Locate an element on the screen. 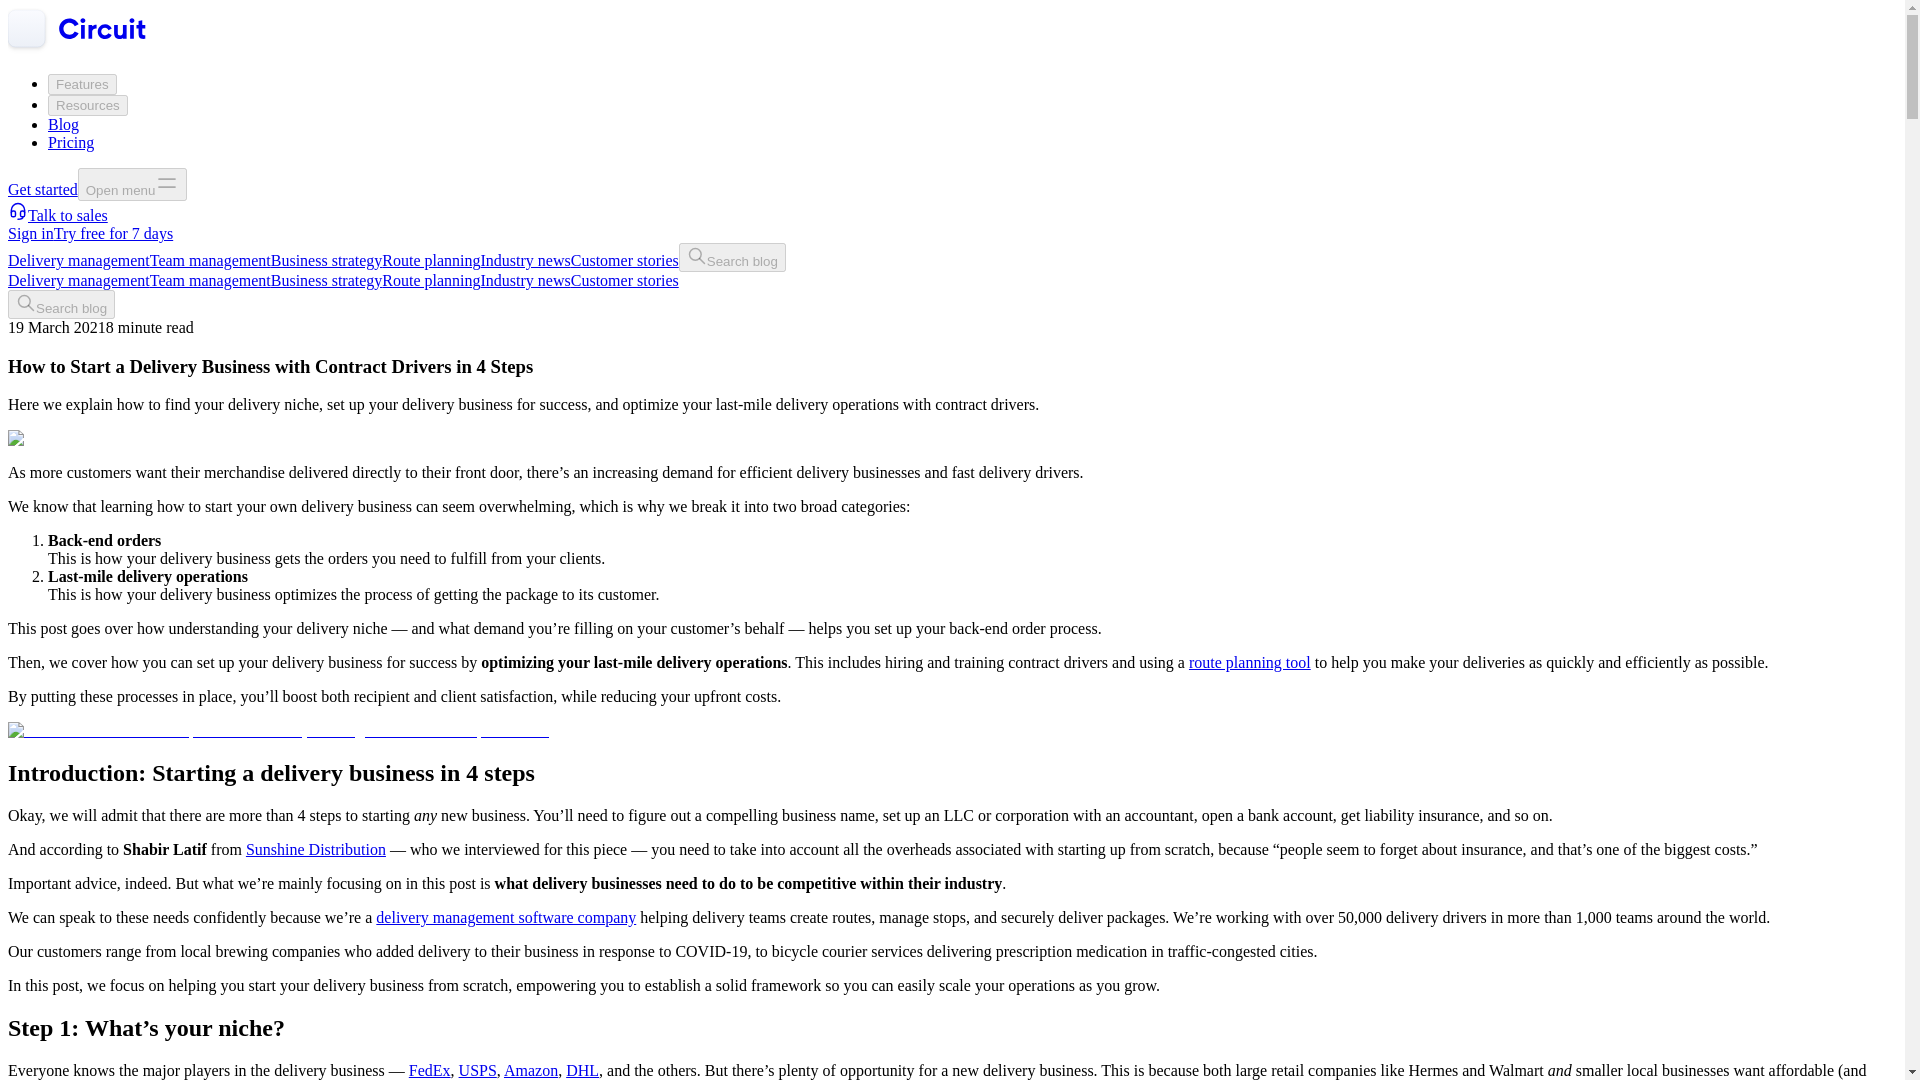  USPS is located at coordinates (478, 1070).